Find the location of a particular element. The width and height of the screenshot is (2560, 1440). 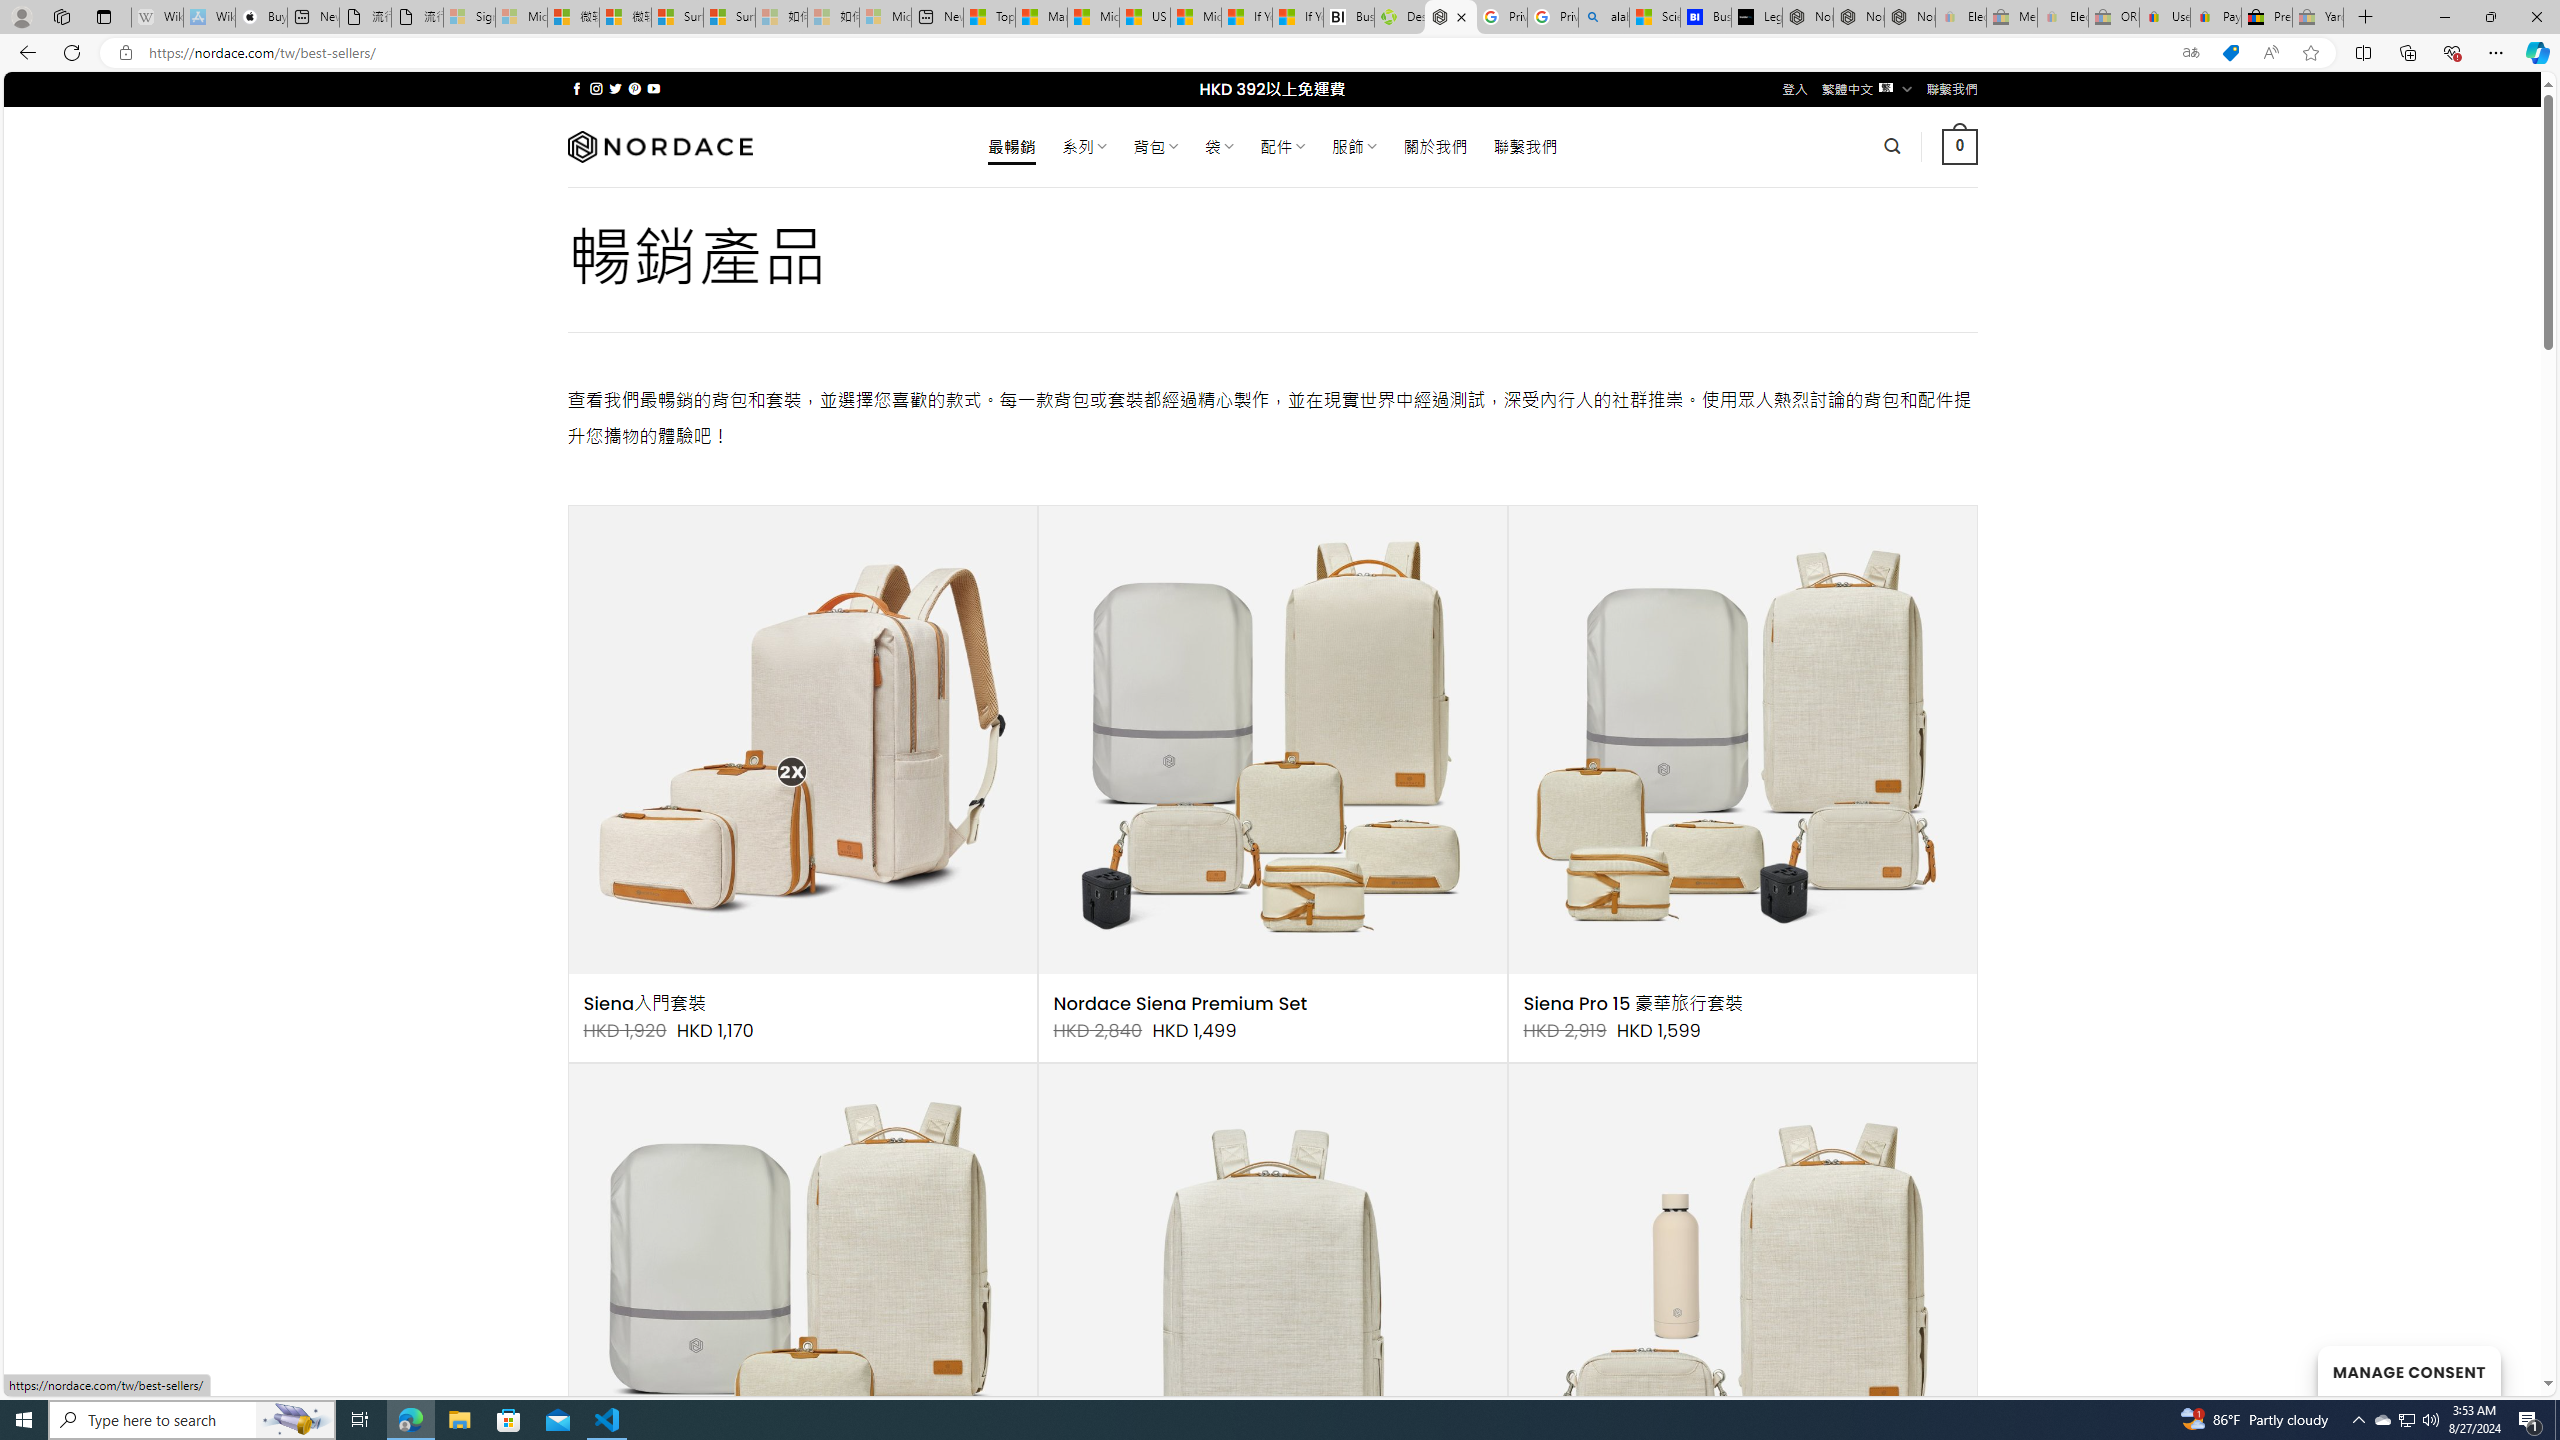

Back is located at coordinates (24, 52).